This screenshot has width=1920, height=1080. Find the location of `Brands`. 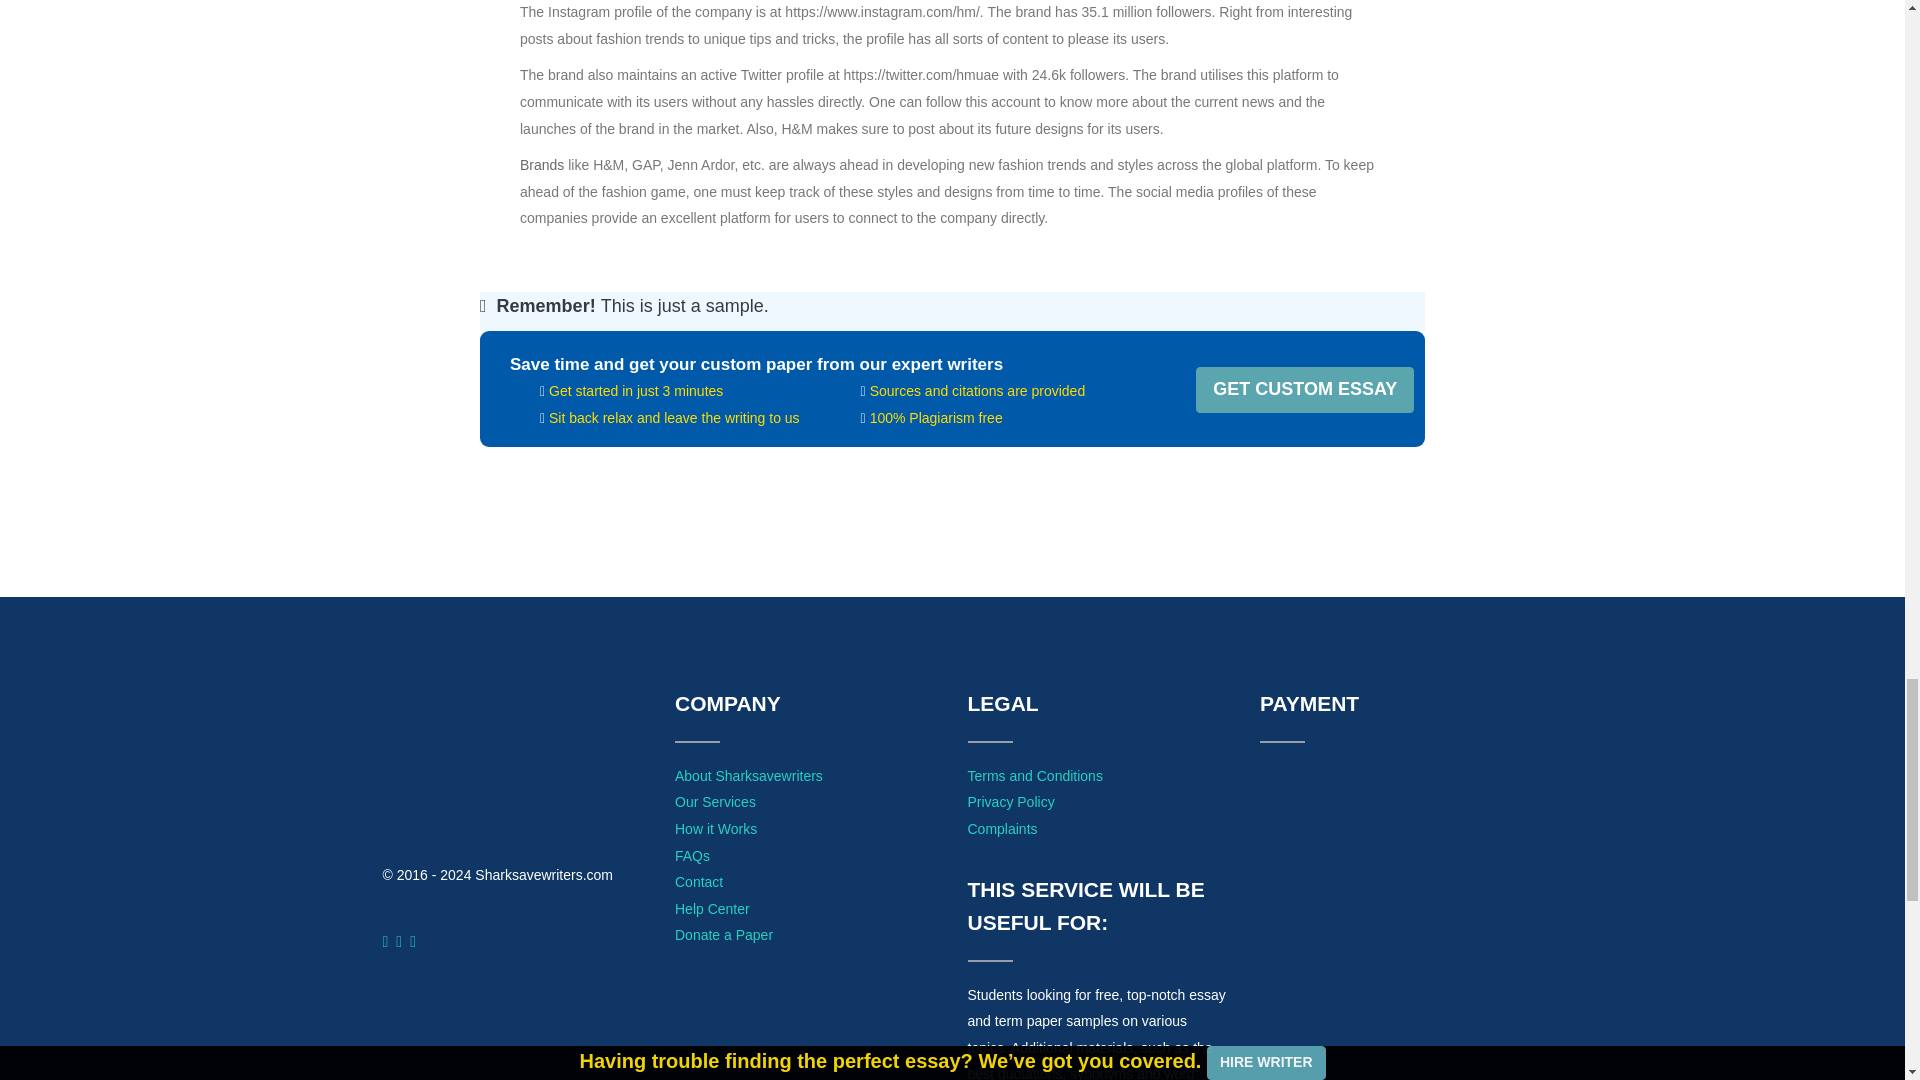

Brands is located at coordinates (542, 164).